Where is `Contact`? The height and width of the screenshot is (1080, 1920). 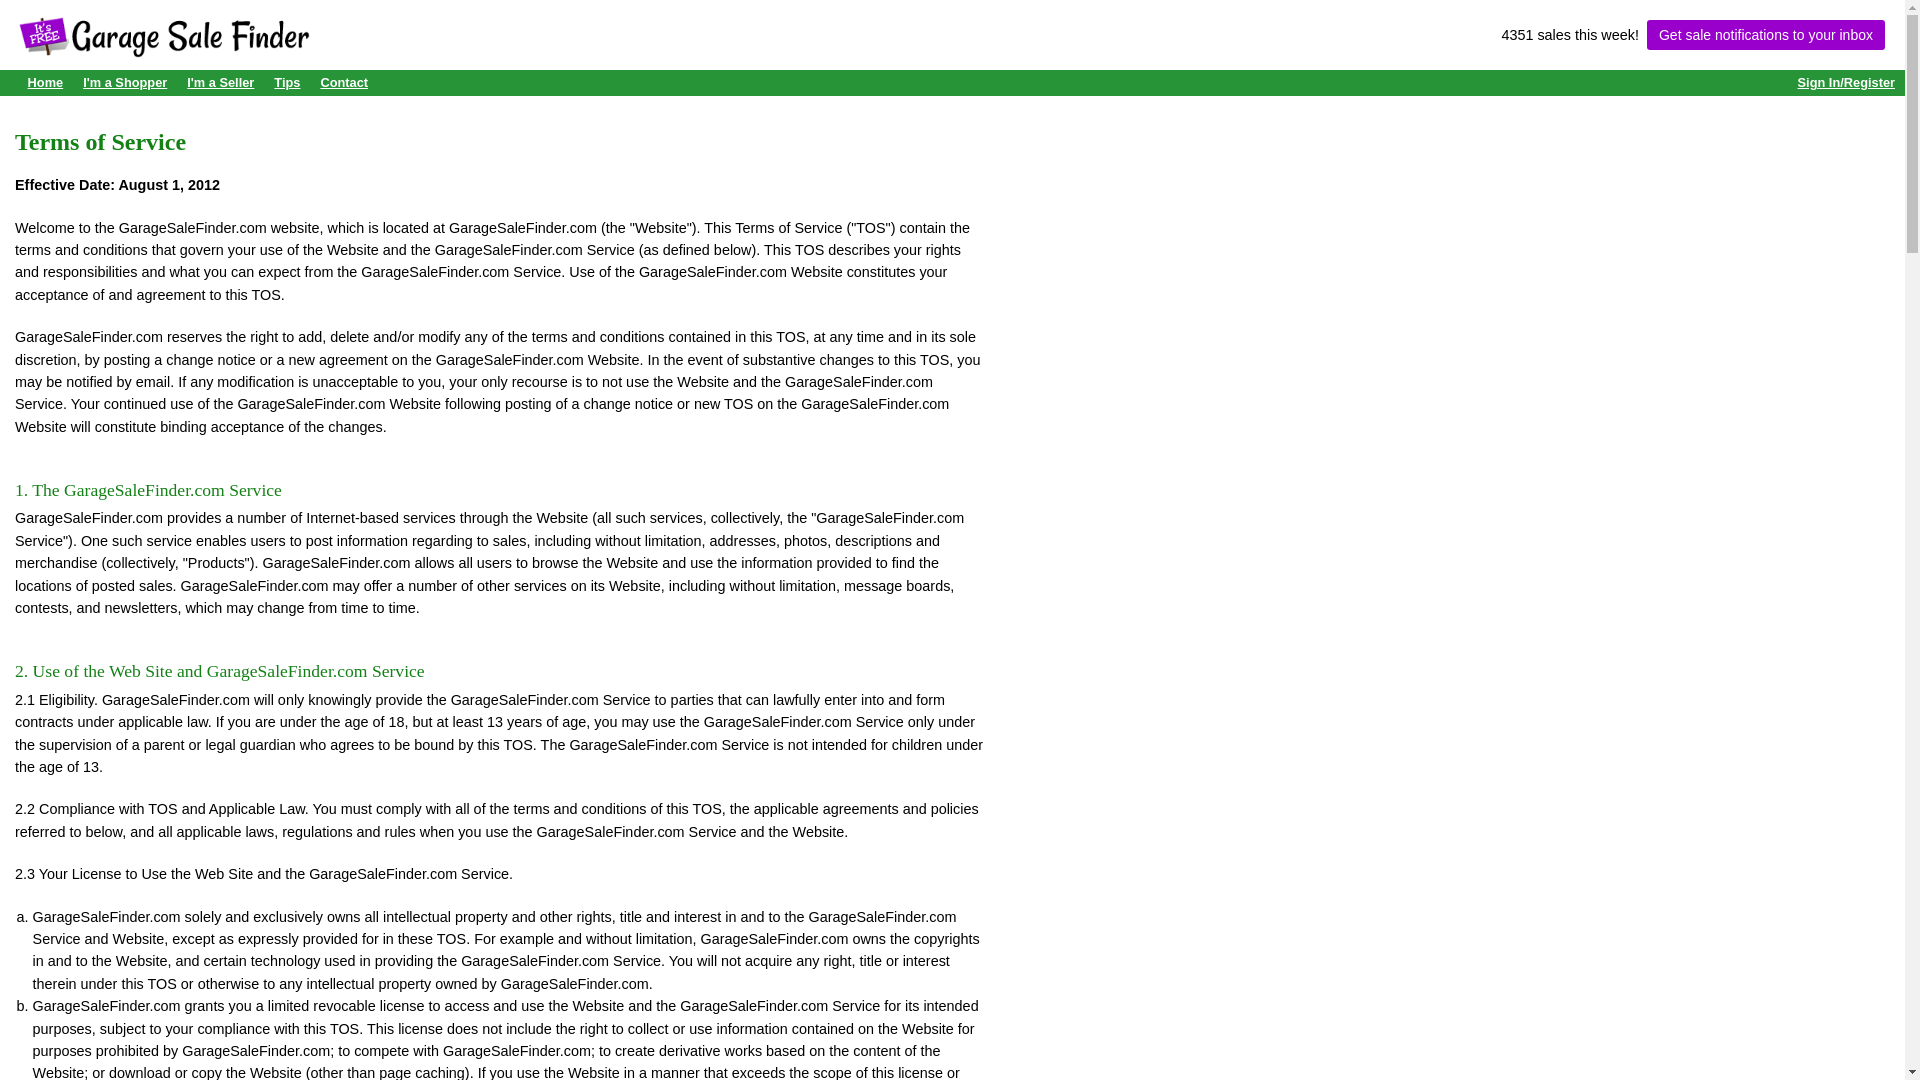
Contact is located at coordinates (344, 82).